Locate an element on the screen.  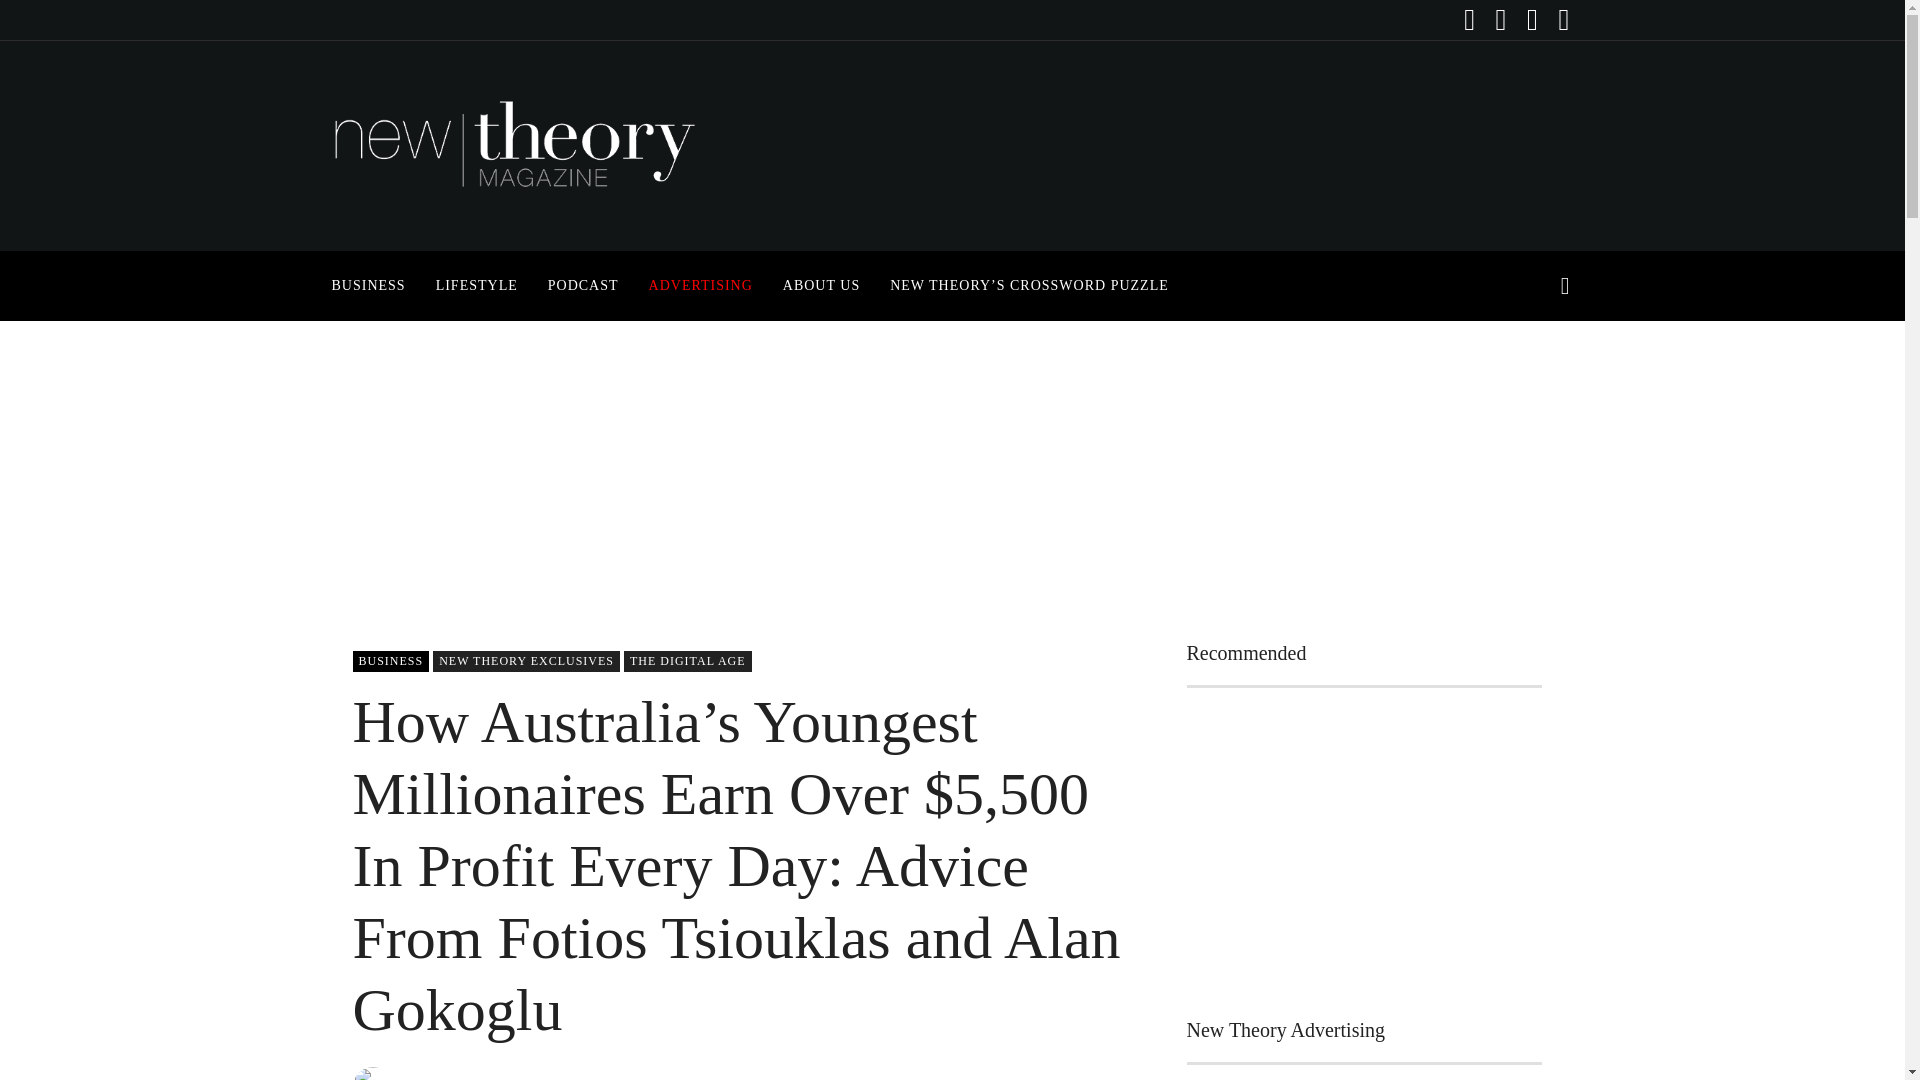
View all posts in 3845 is located at coordinates (390, 661).